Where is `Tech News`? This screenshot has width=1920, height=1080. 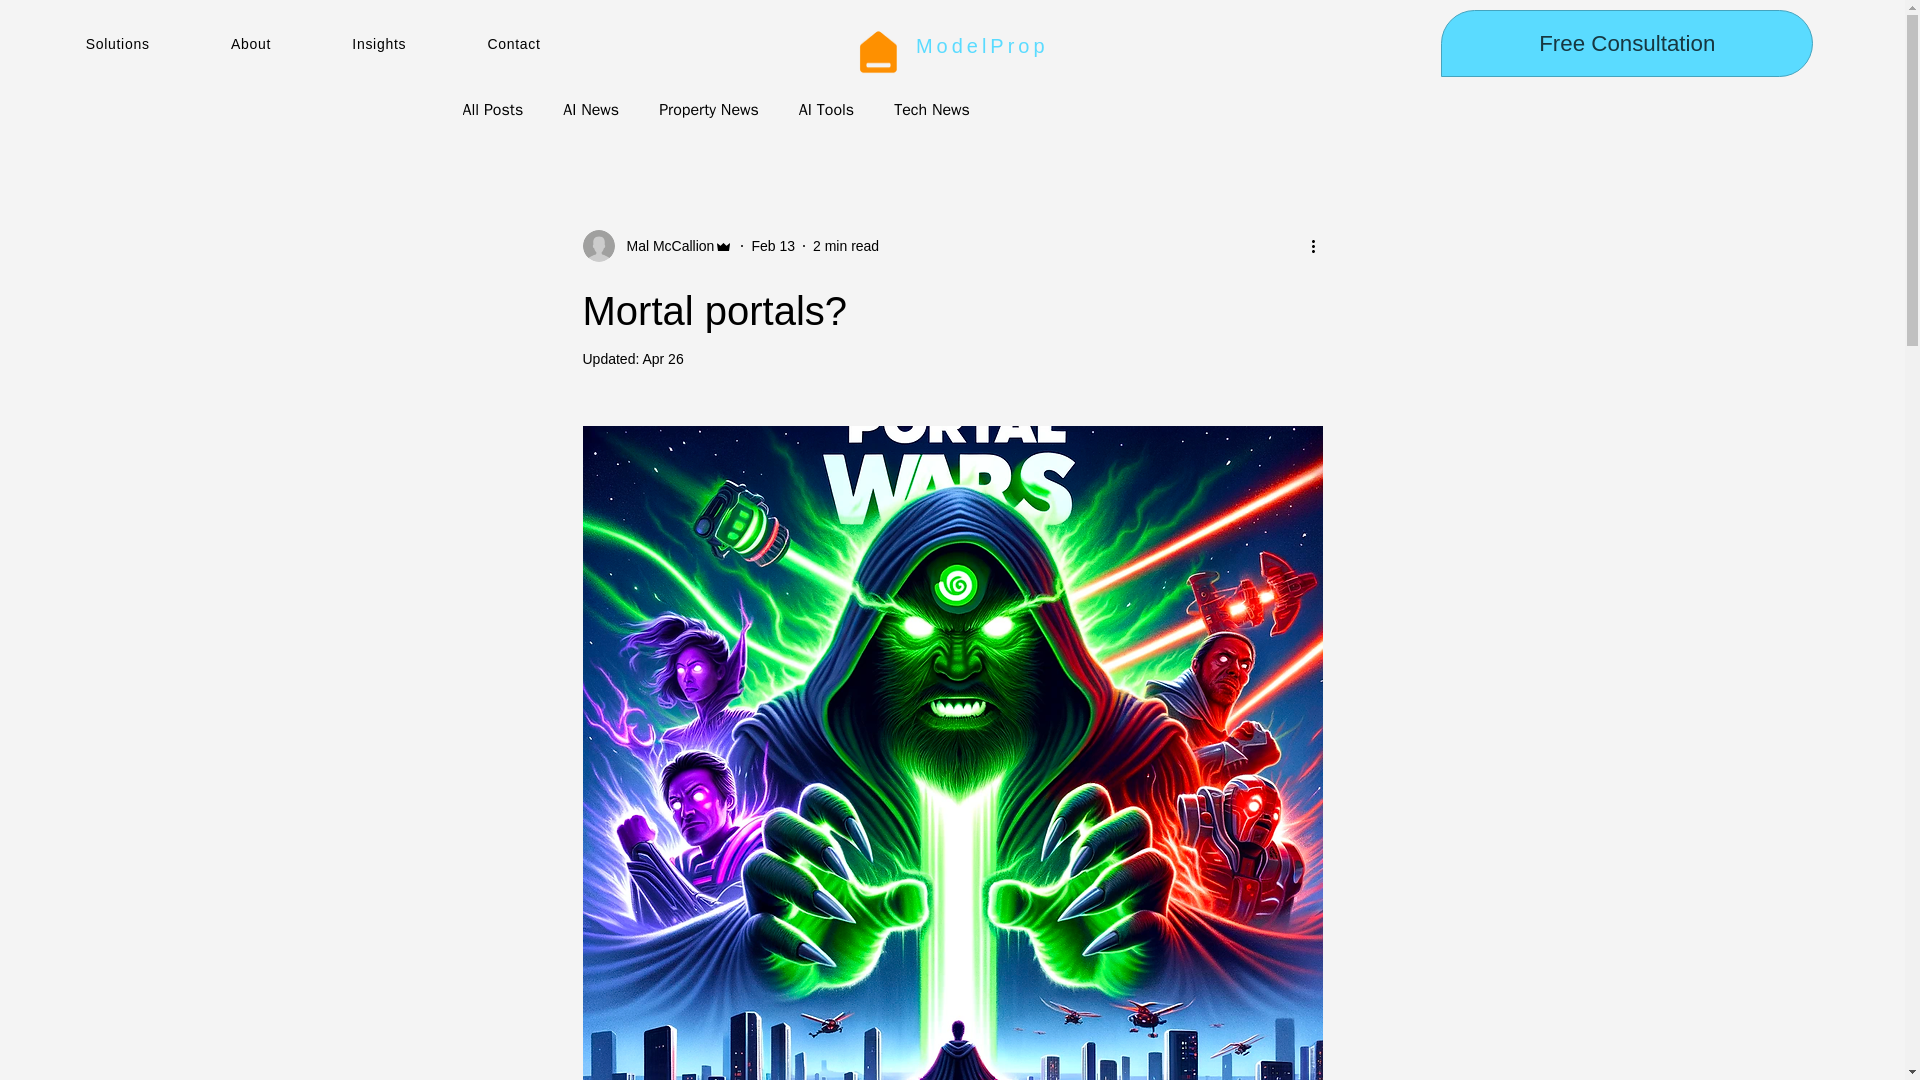
Tech News is located at coordinates (932, 110).